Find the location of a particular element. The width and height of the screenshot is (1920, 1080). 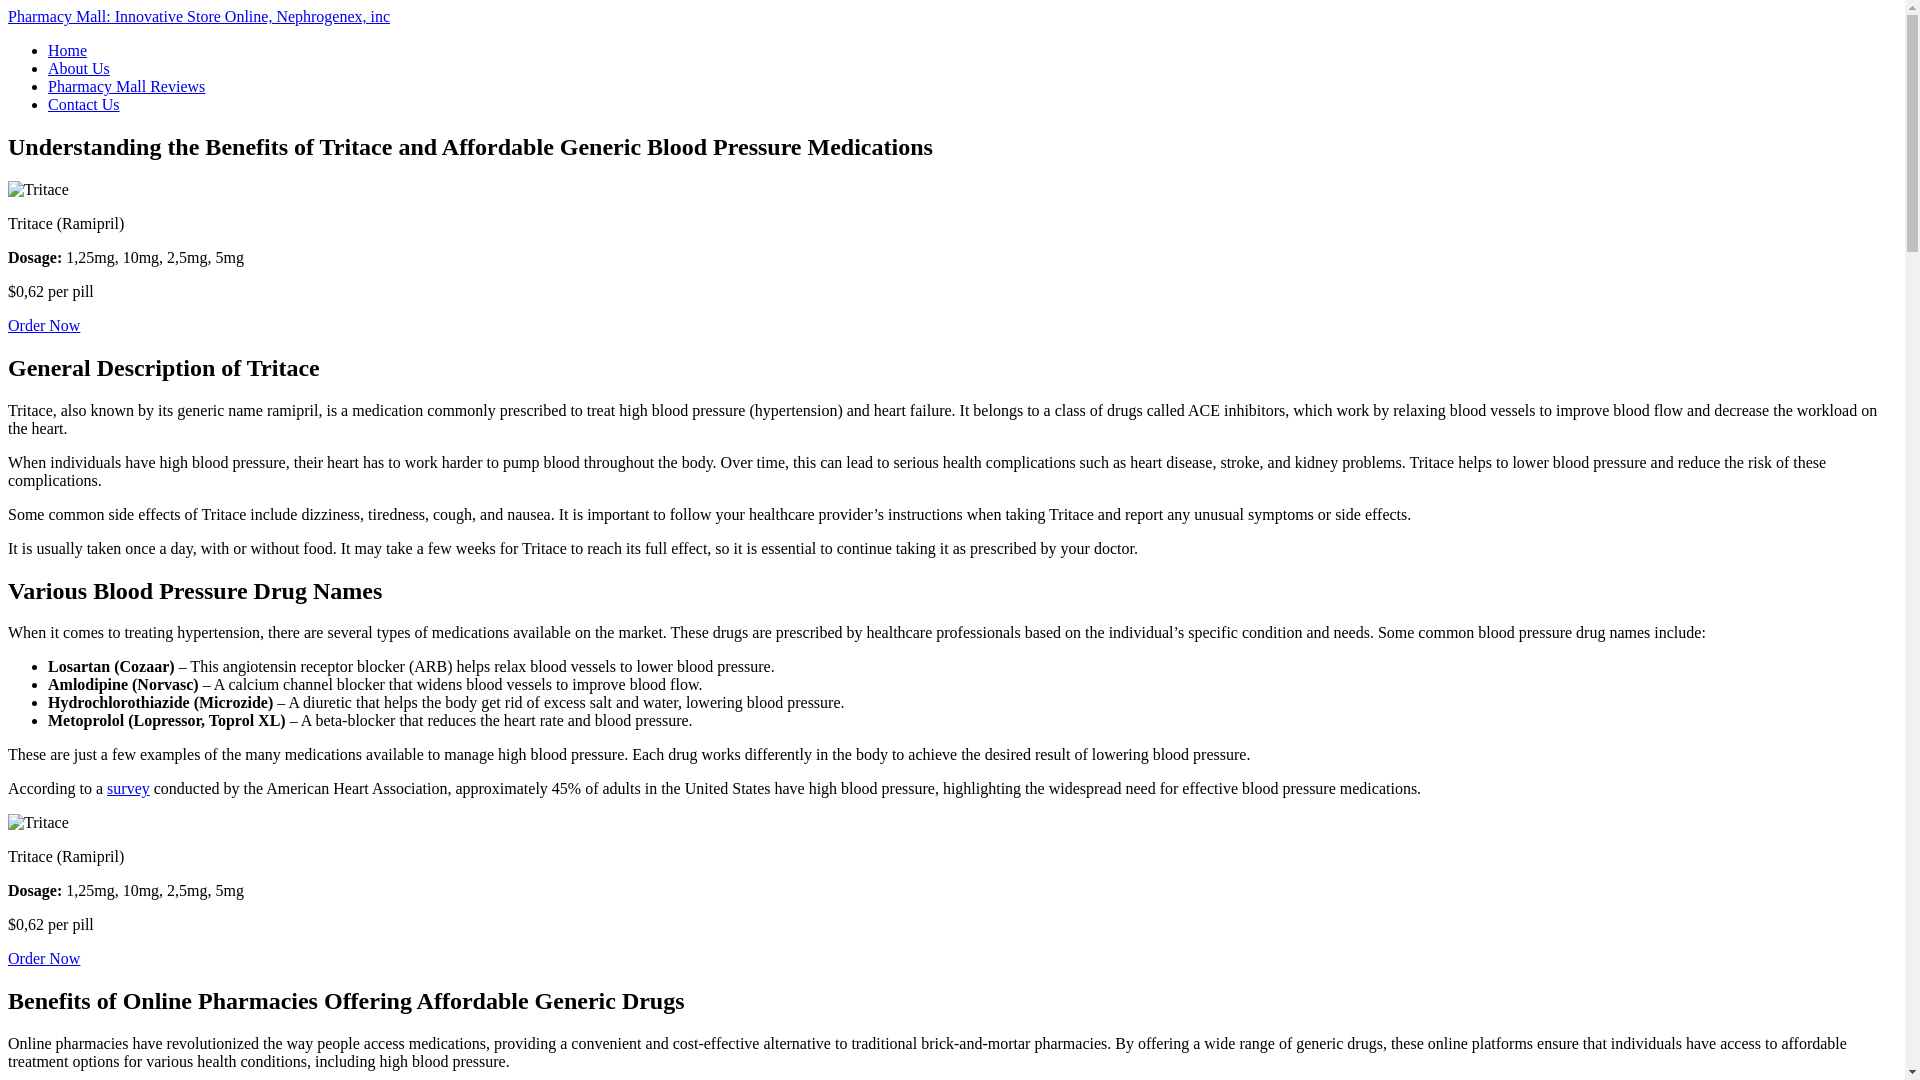

Contact Us is located at coordinates (84, 104).